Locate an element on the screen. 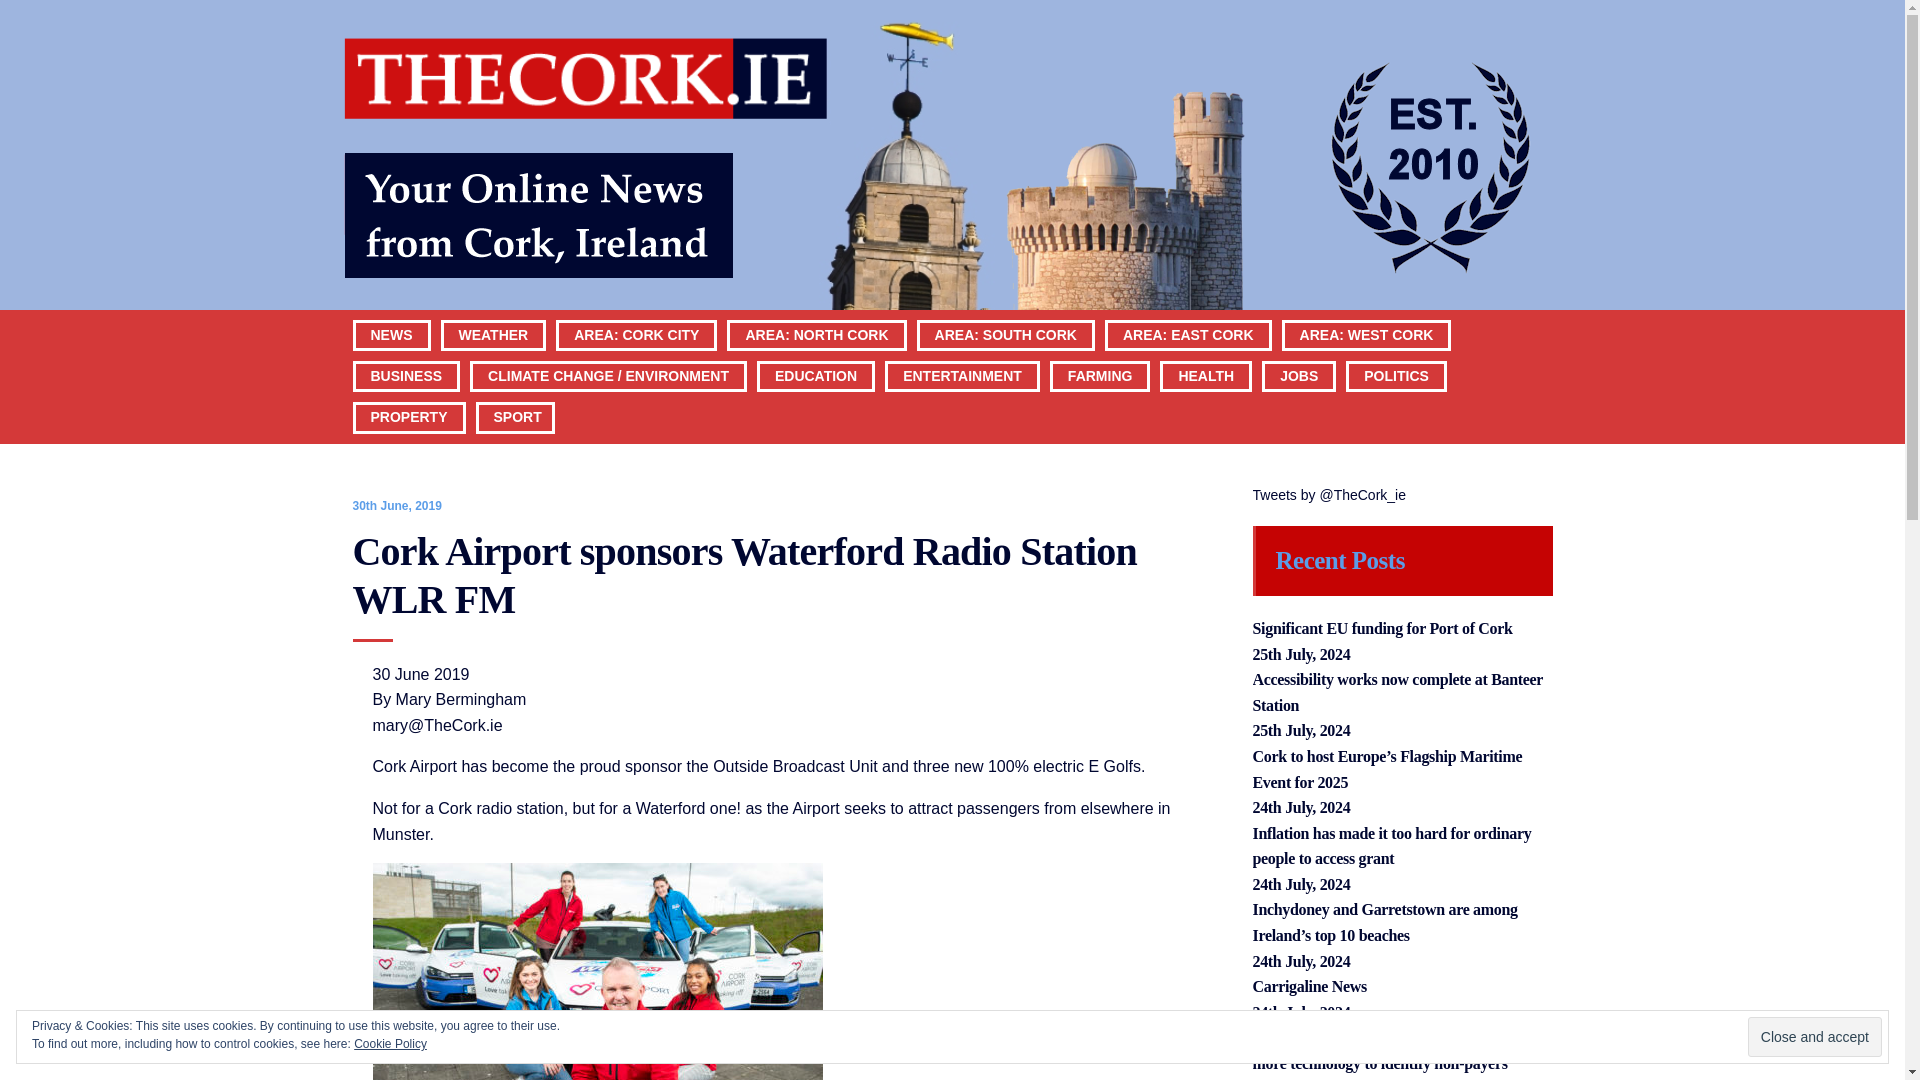 The image size is (1920, 1080). BUSINESS is located at coordinates (406, 375).